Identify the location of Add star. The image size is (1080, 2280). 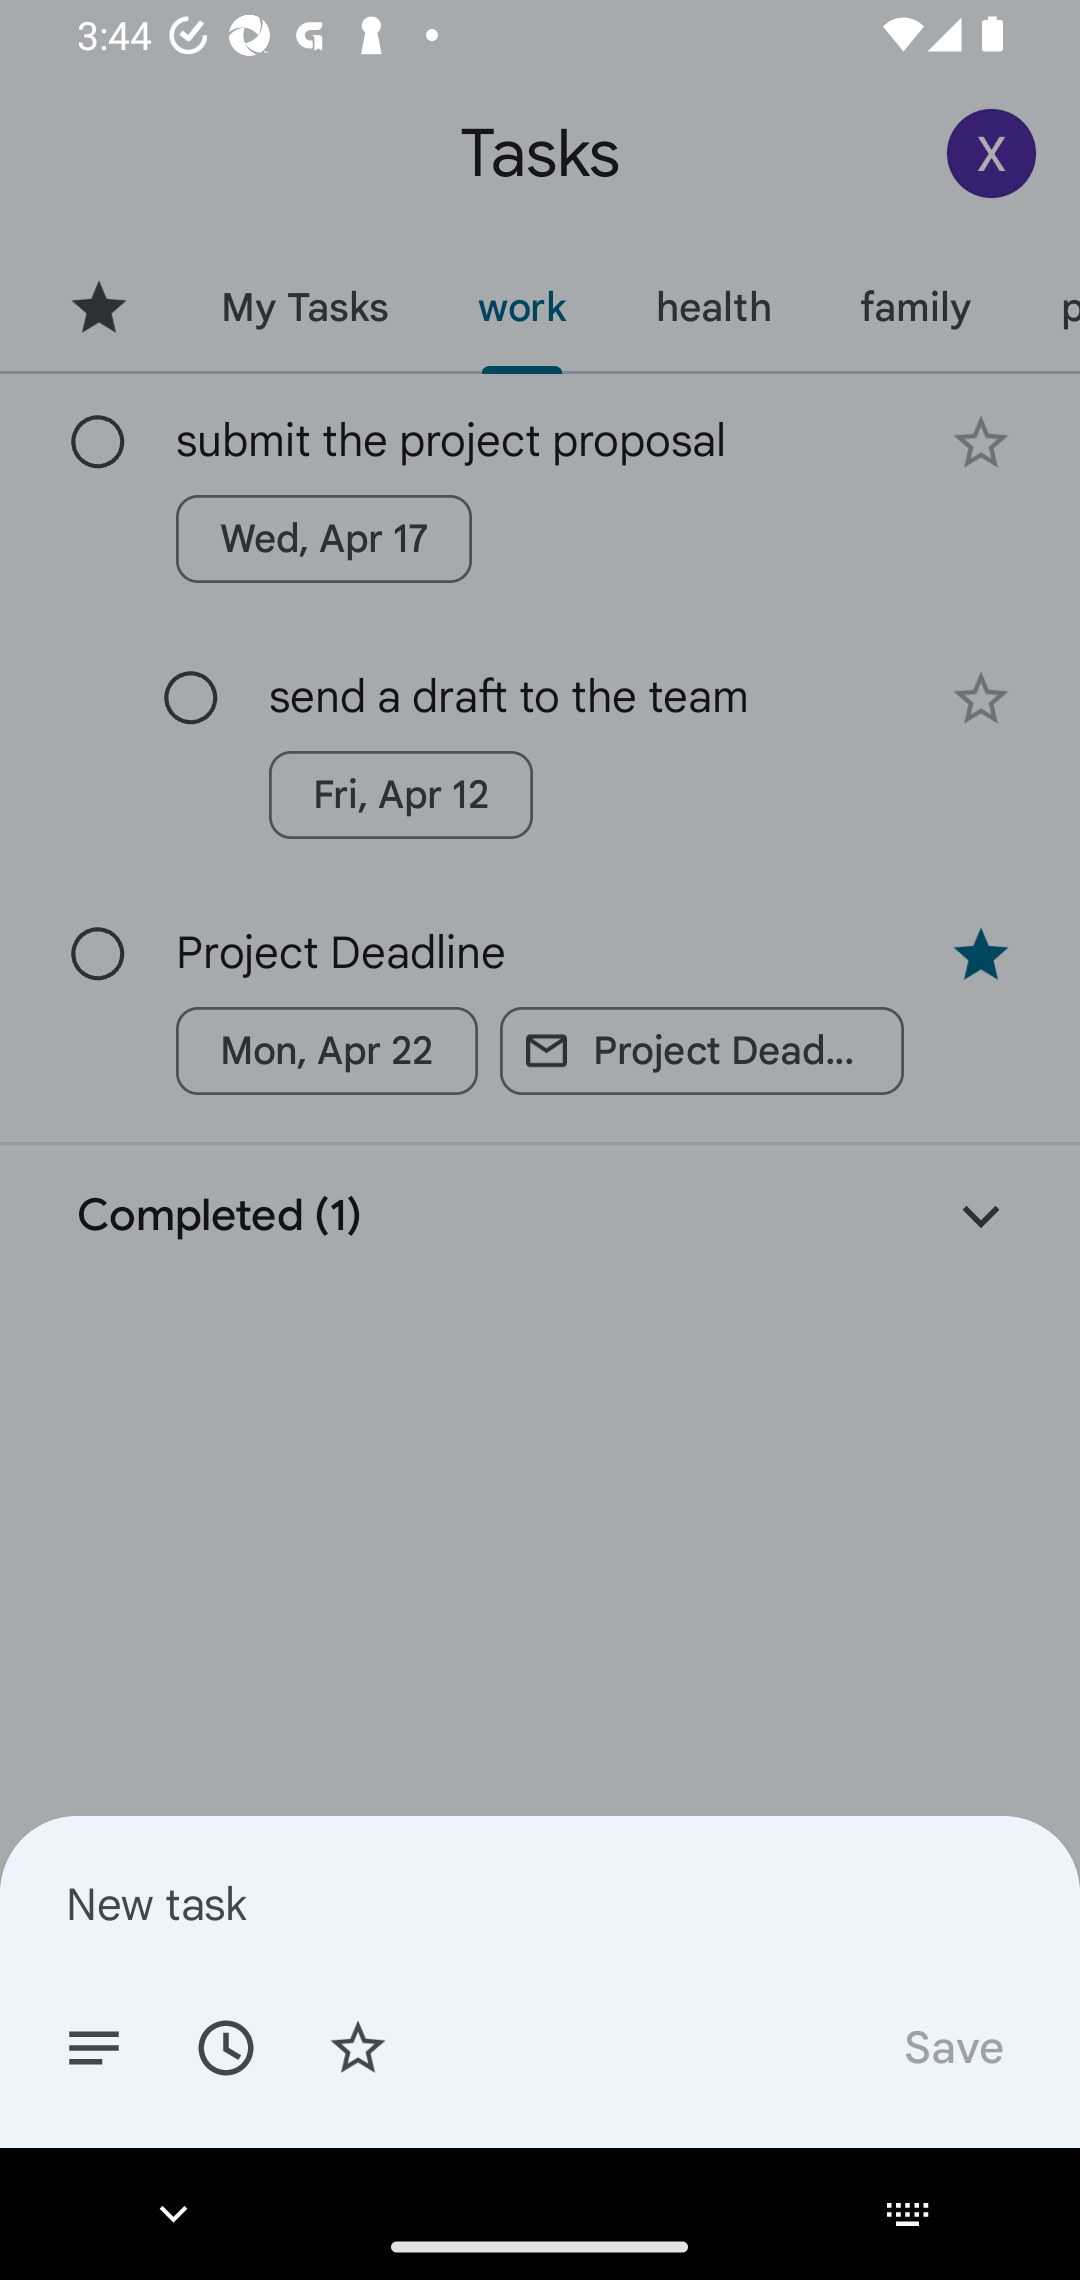
(358, 2046).